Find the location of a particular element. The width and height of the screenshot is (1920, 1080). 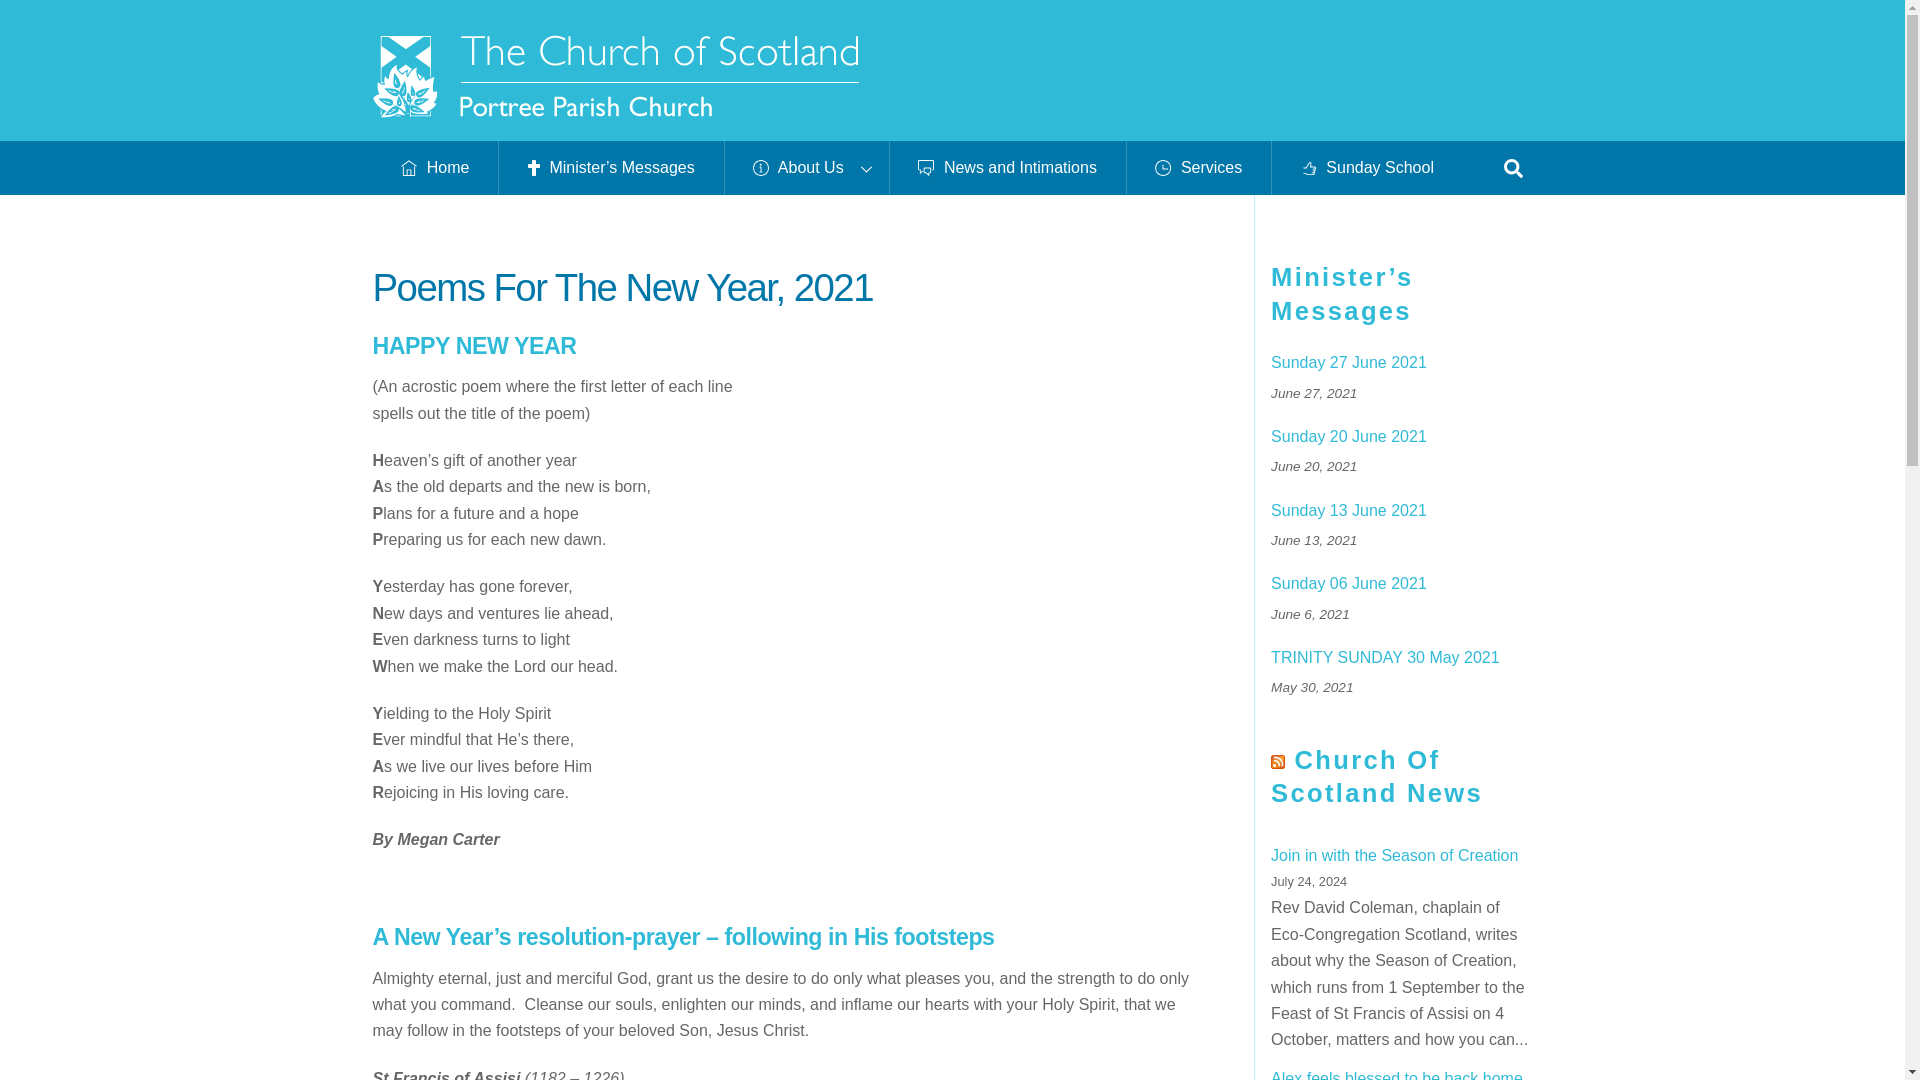

Sunday 13 June 2021 is located at coordinates (1402, 511).